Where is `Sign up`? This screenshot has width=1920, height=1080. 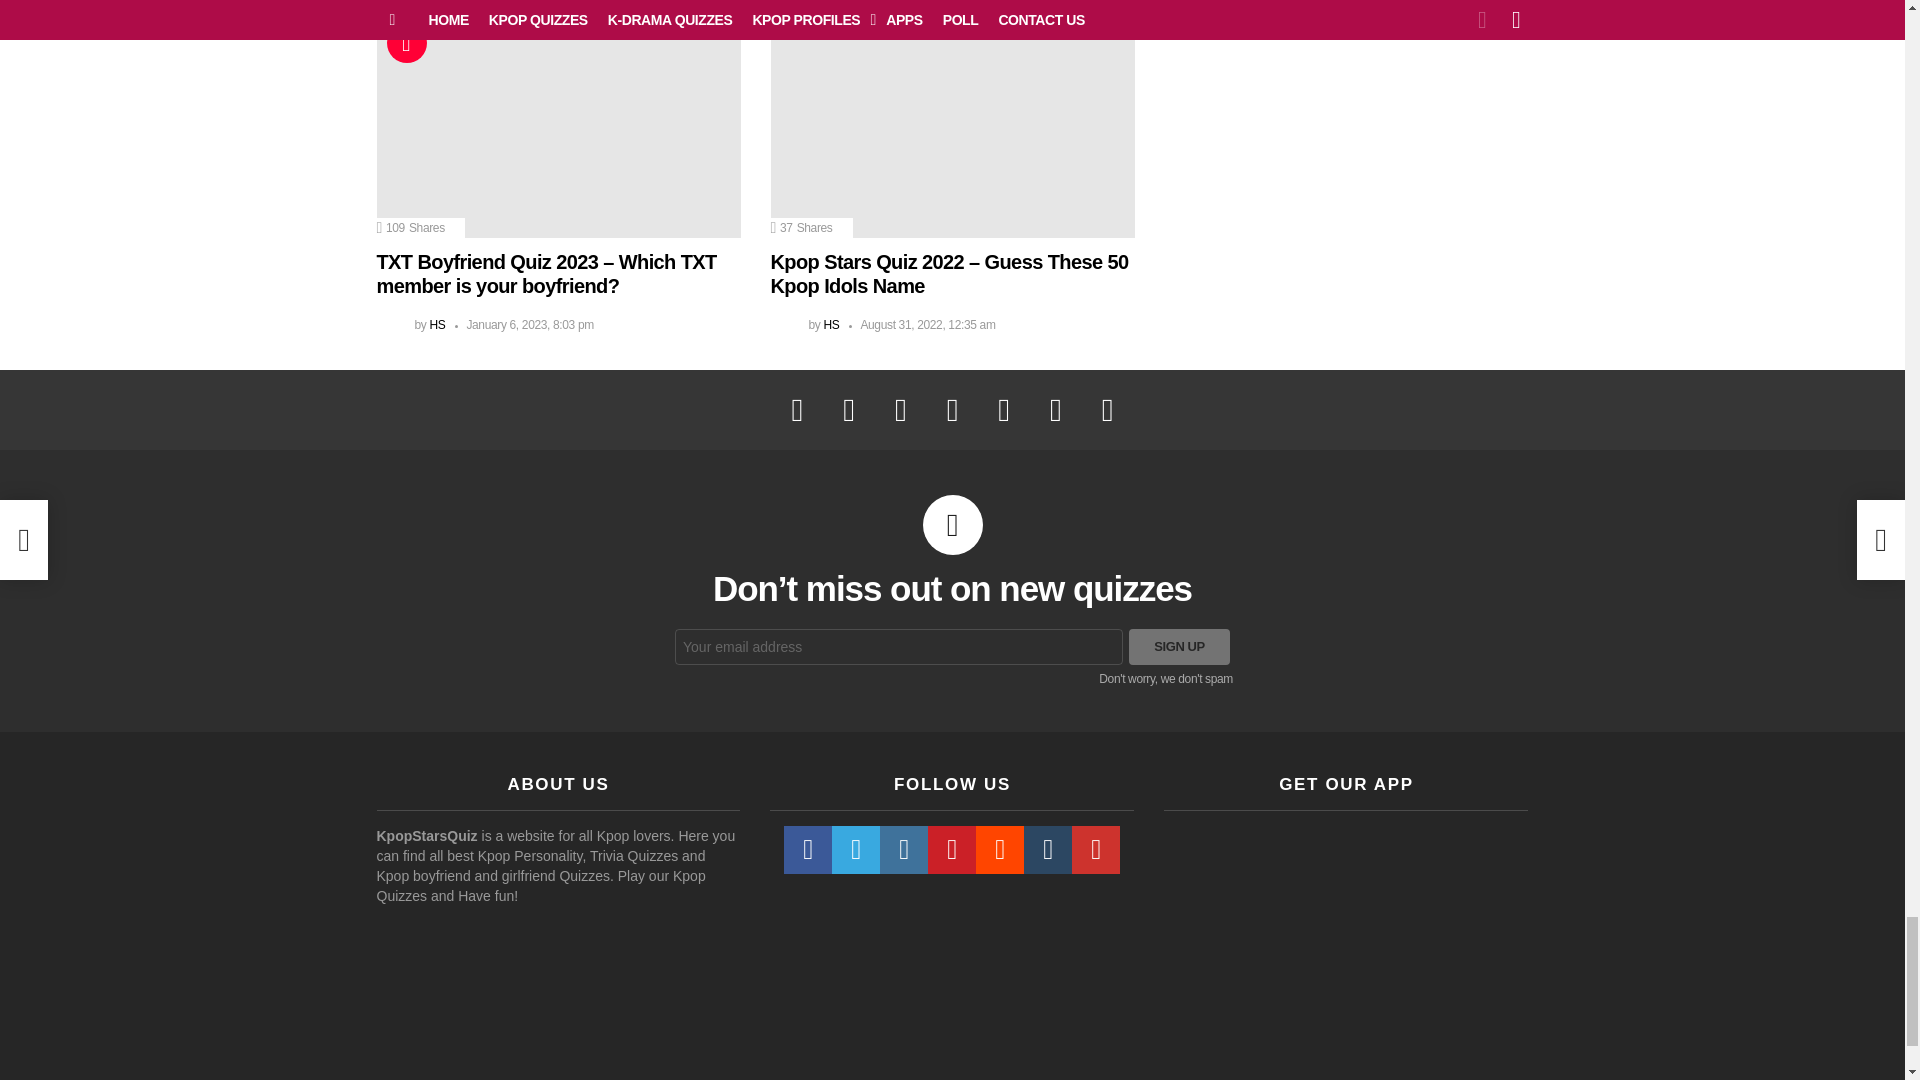 Sign up is located at coordinates (1179, 646).